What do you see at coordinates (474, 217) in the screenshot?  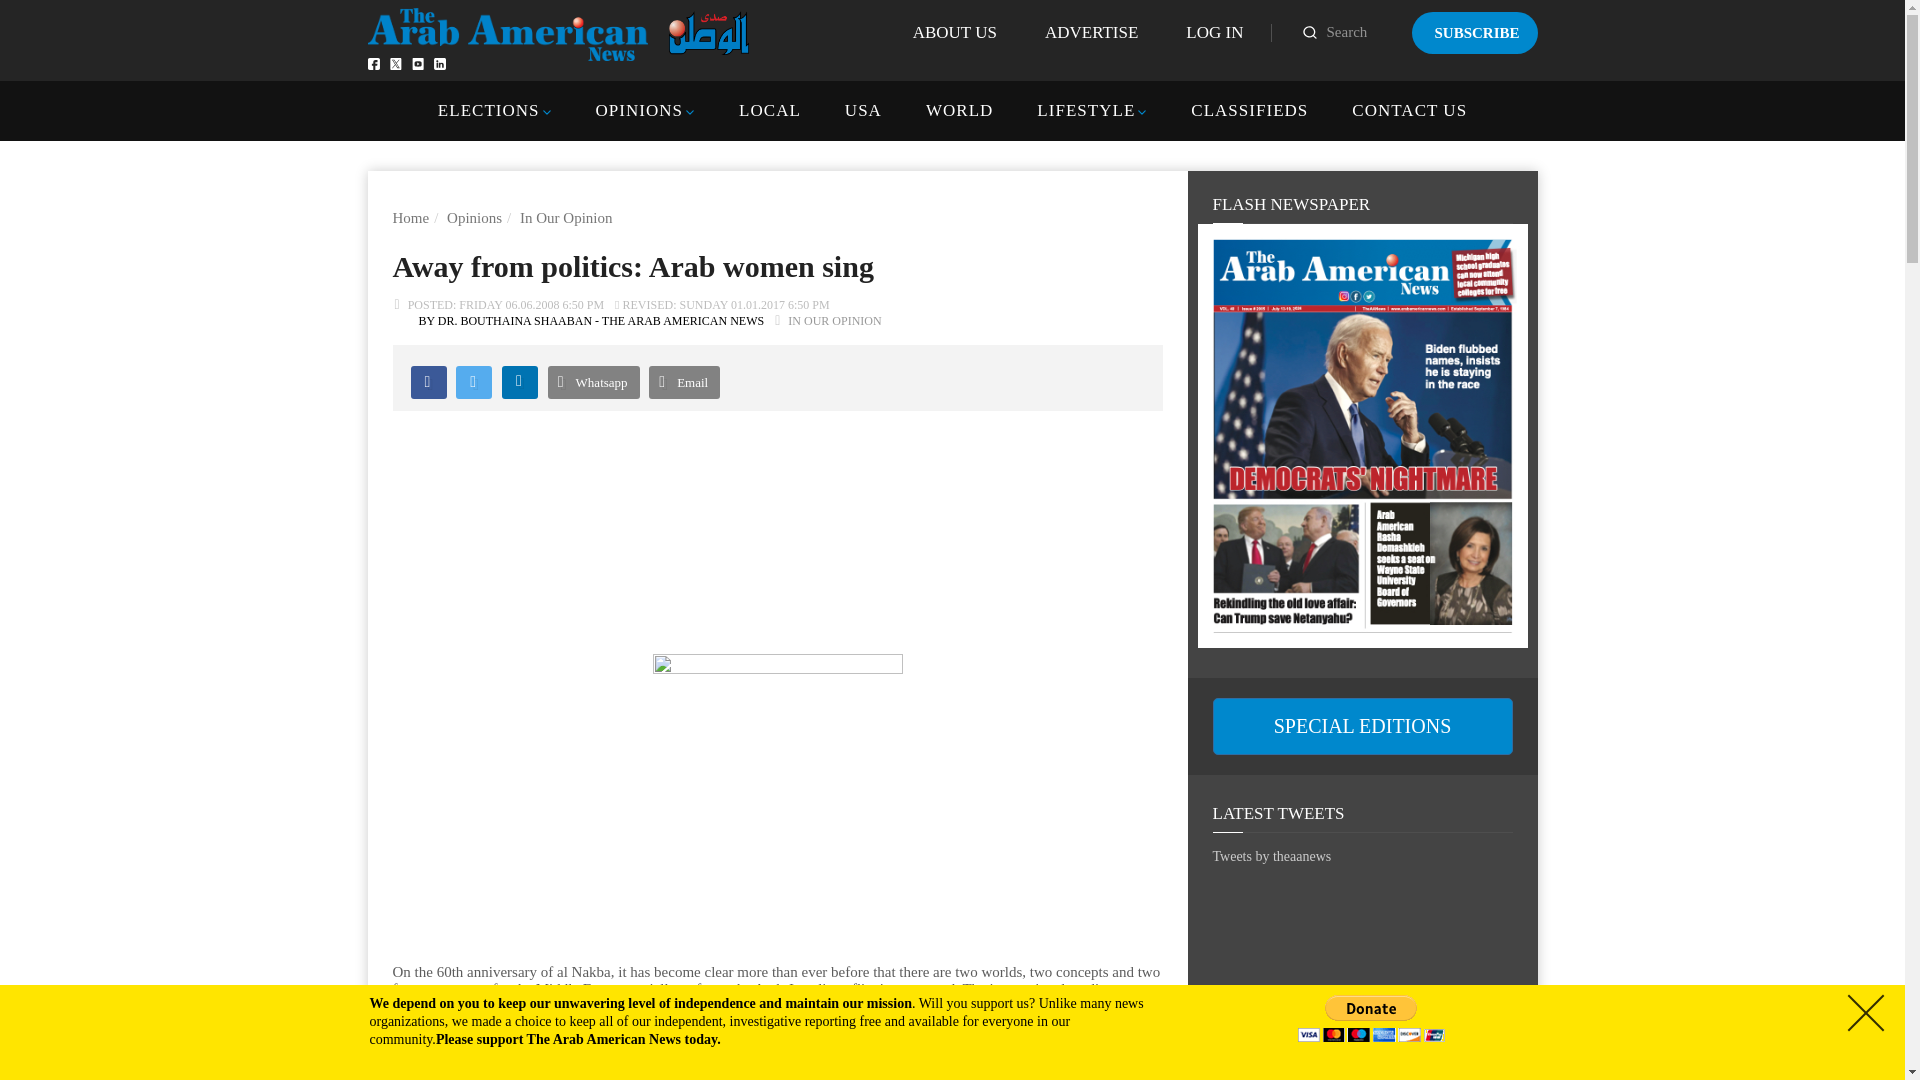 I see `Opinions` at bounding box center [474, 217].